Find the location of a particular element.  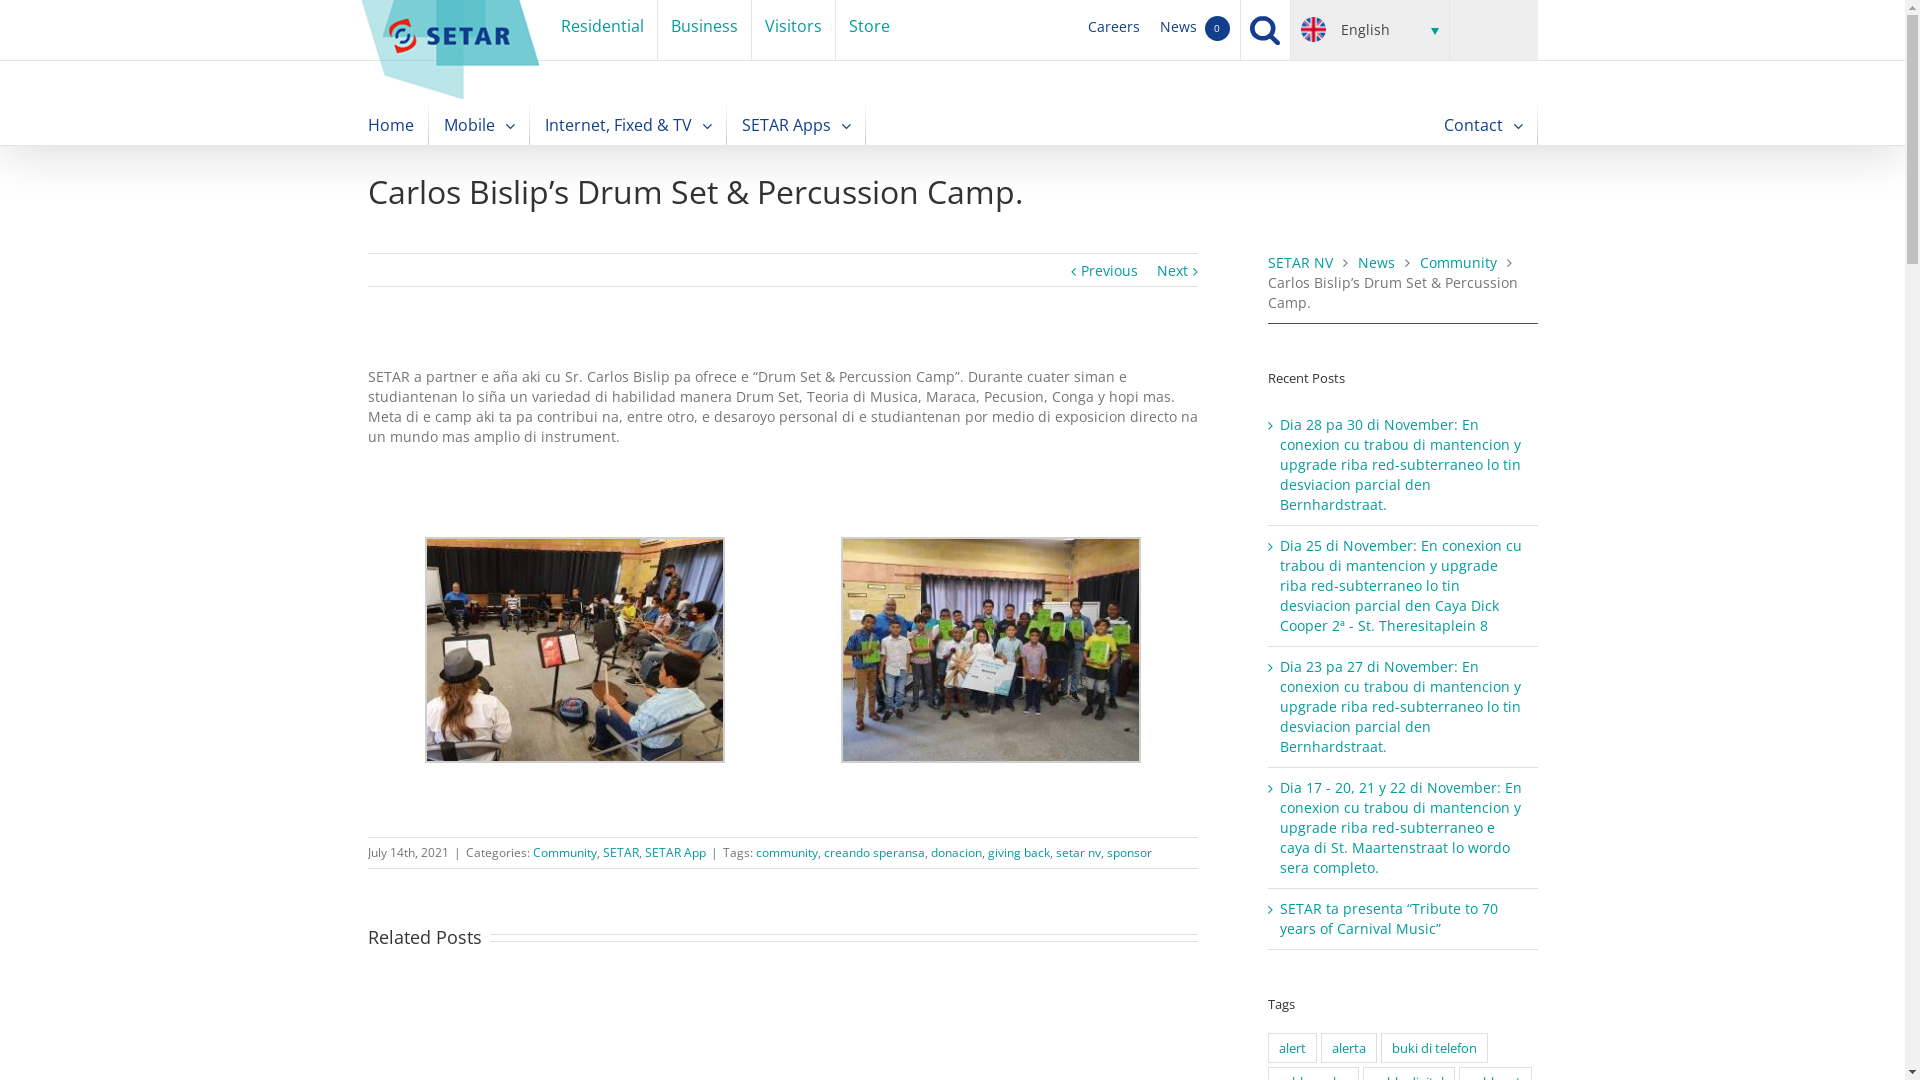

SETAR NV is located at coordinates (1300, 262).